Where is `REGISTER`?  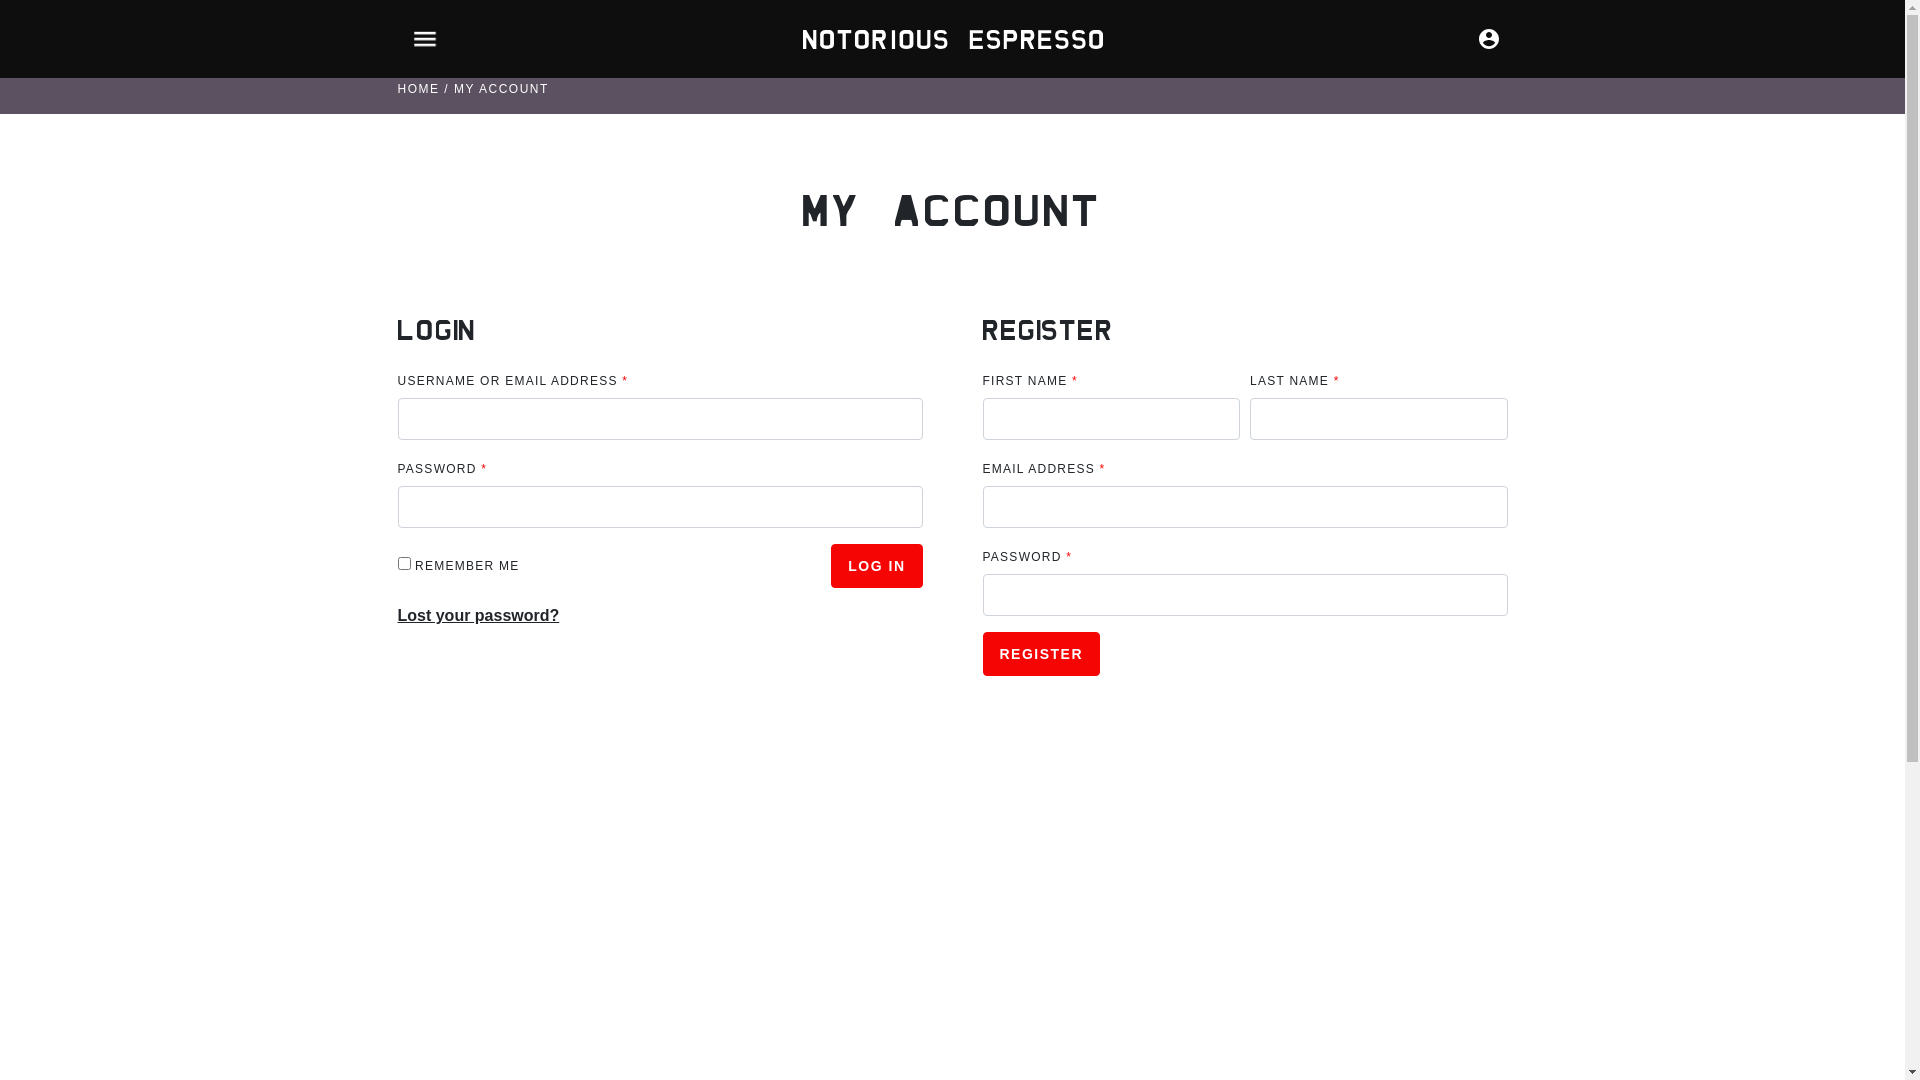
REGISTER is located at coordinates (1041, 654).